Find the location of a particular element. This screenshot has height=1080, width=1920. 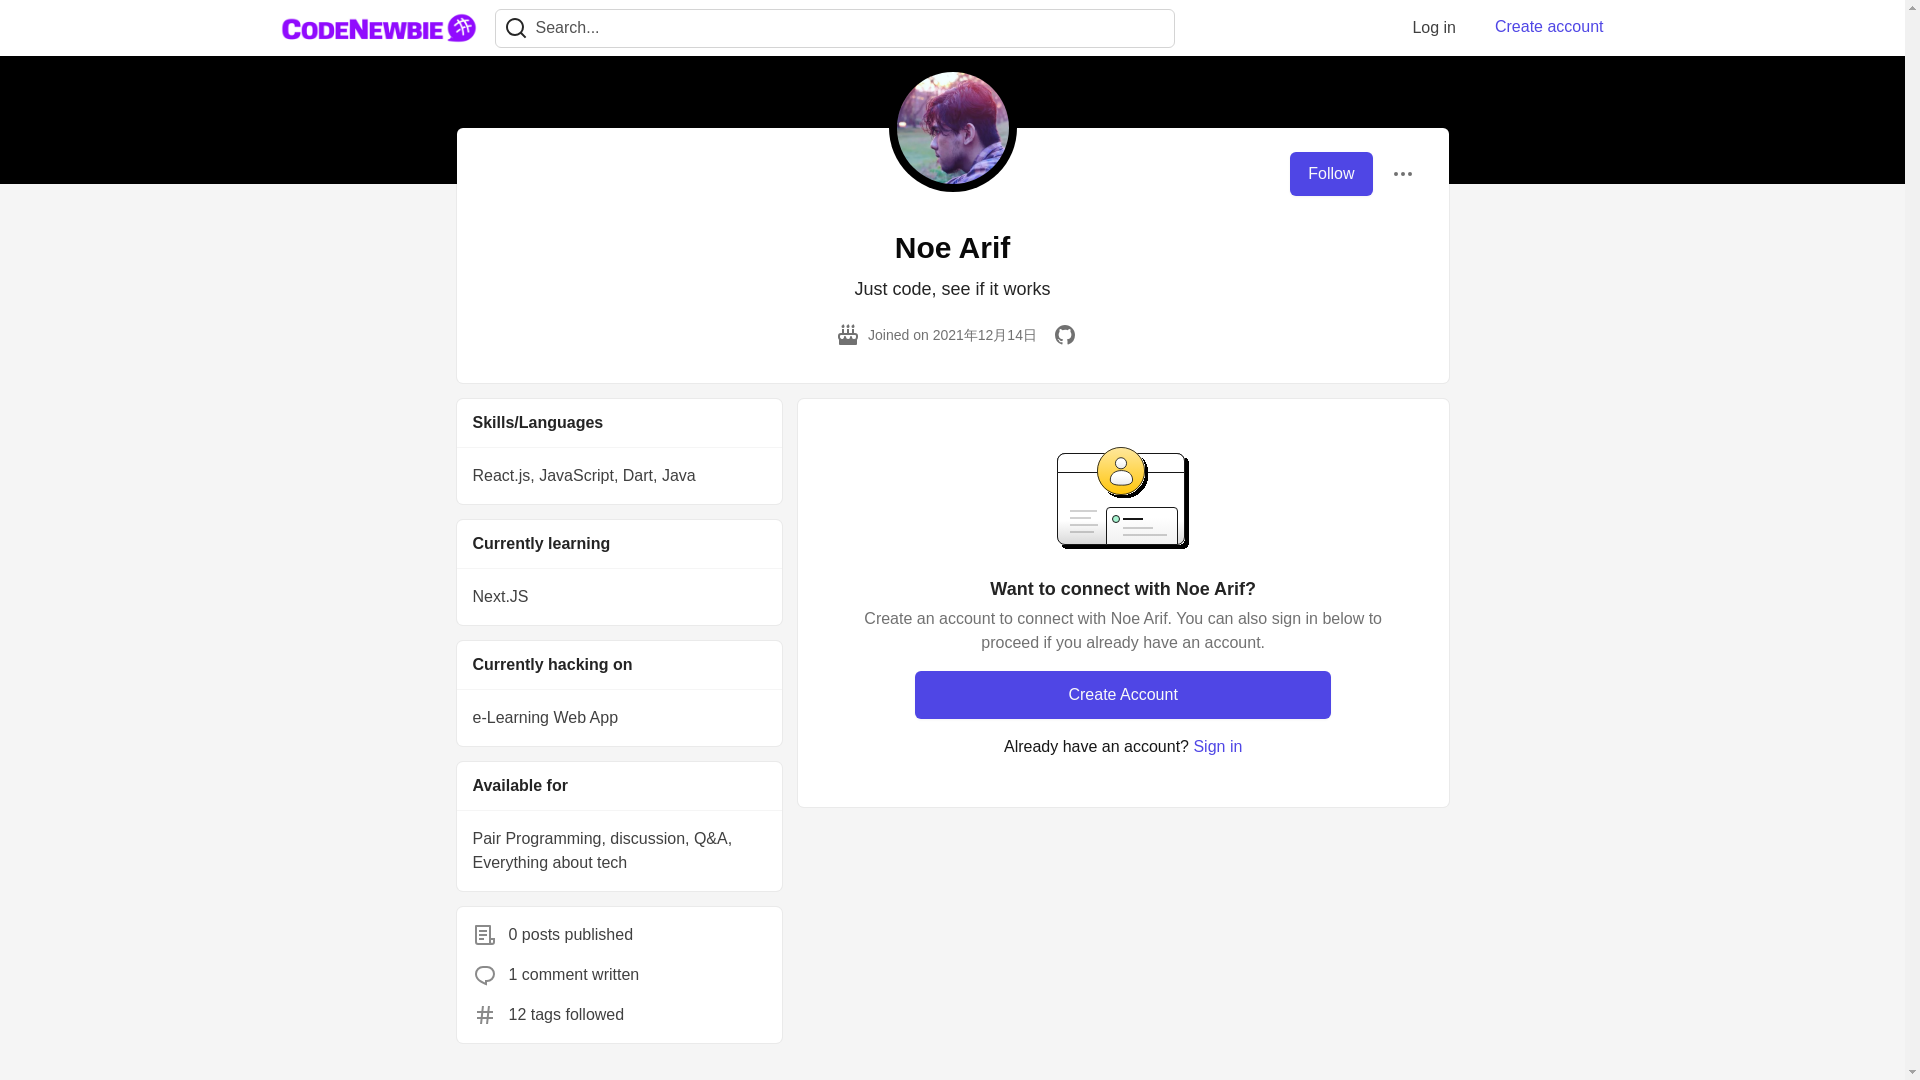

Sign in is located at coordinates (1217, 746).